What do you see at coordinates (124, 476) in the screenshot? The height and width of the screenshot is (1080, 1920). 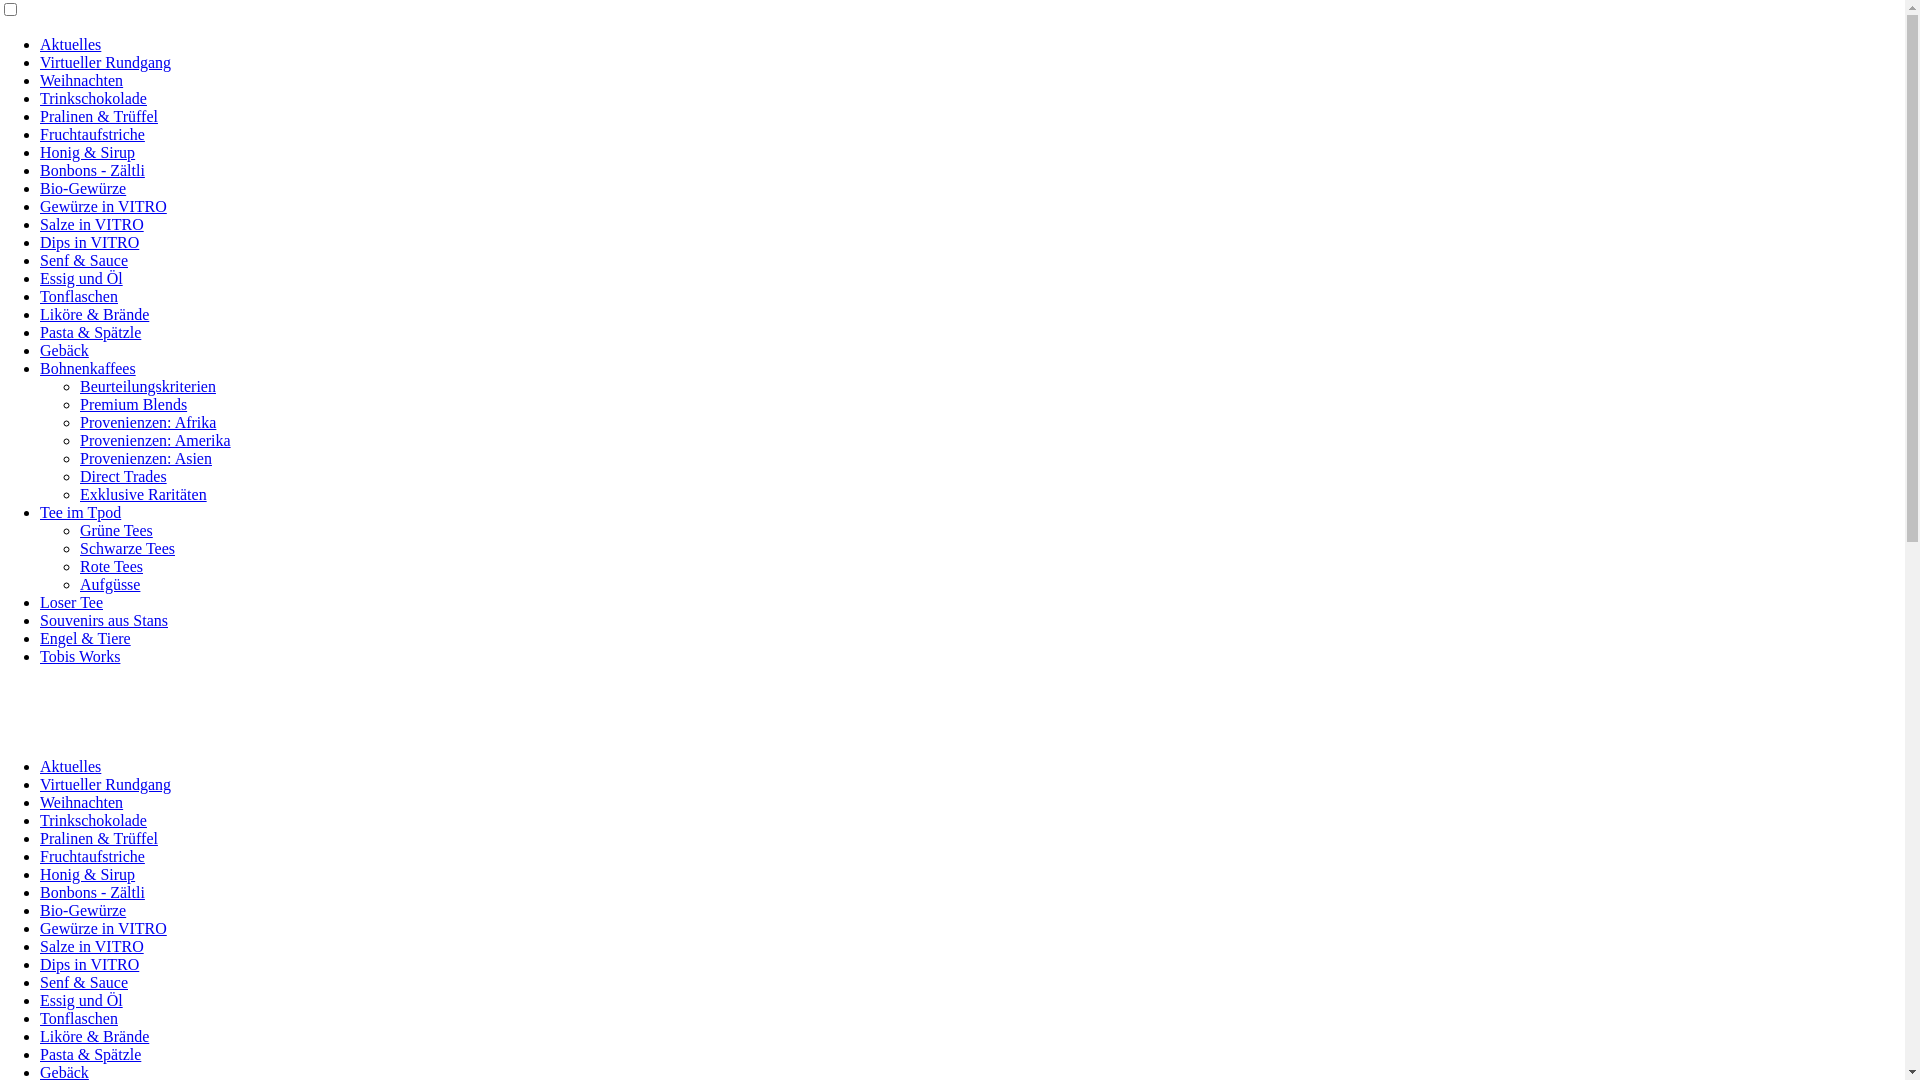 I see `Direct Trades` at bounding box center [124, 476].